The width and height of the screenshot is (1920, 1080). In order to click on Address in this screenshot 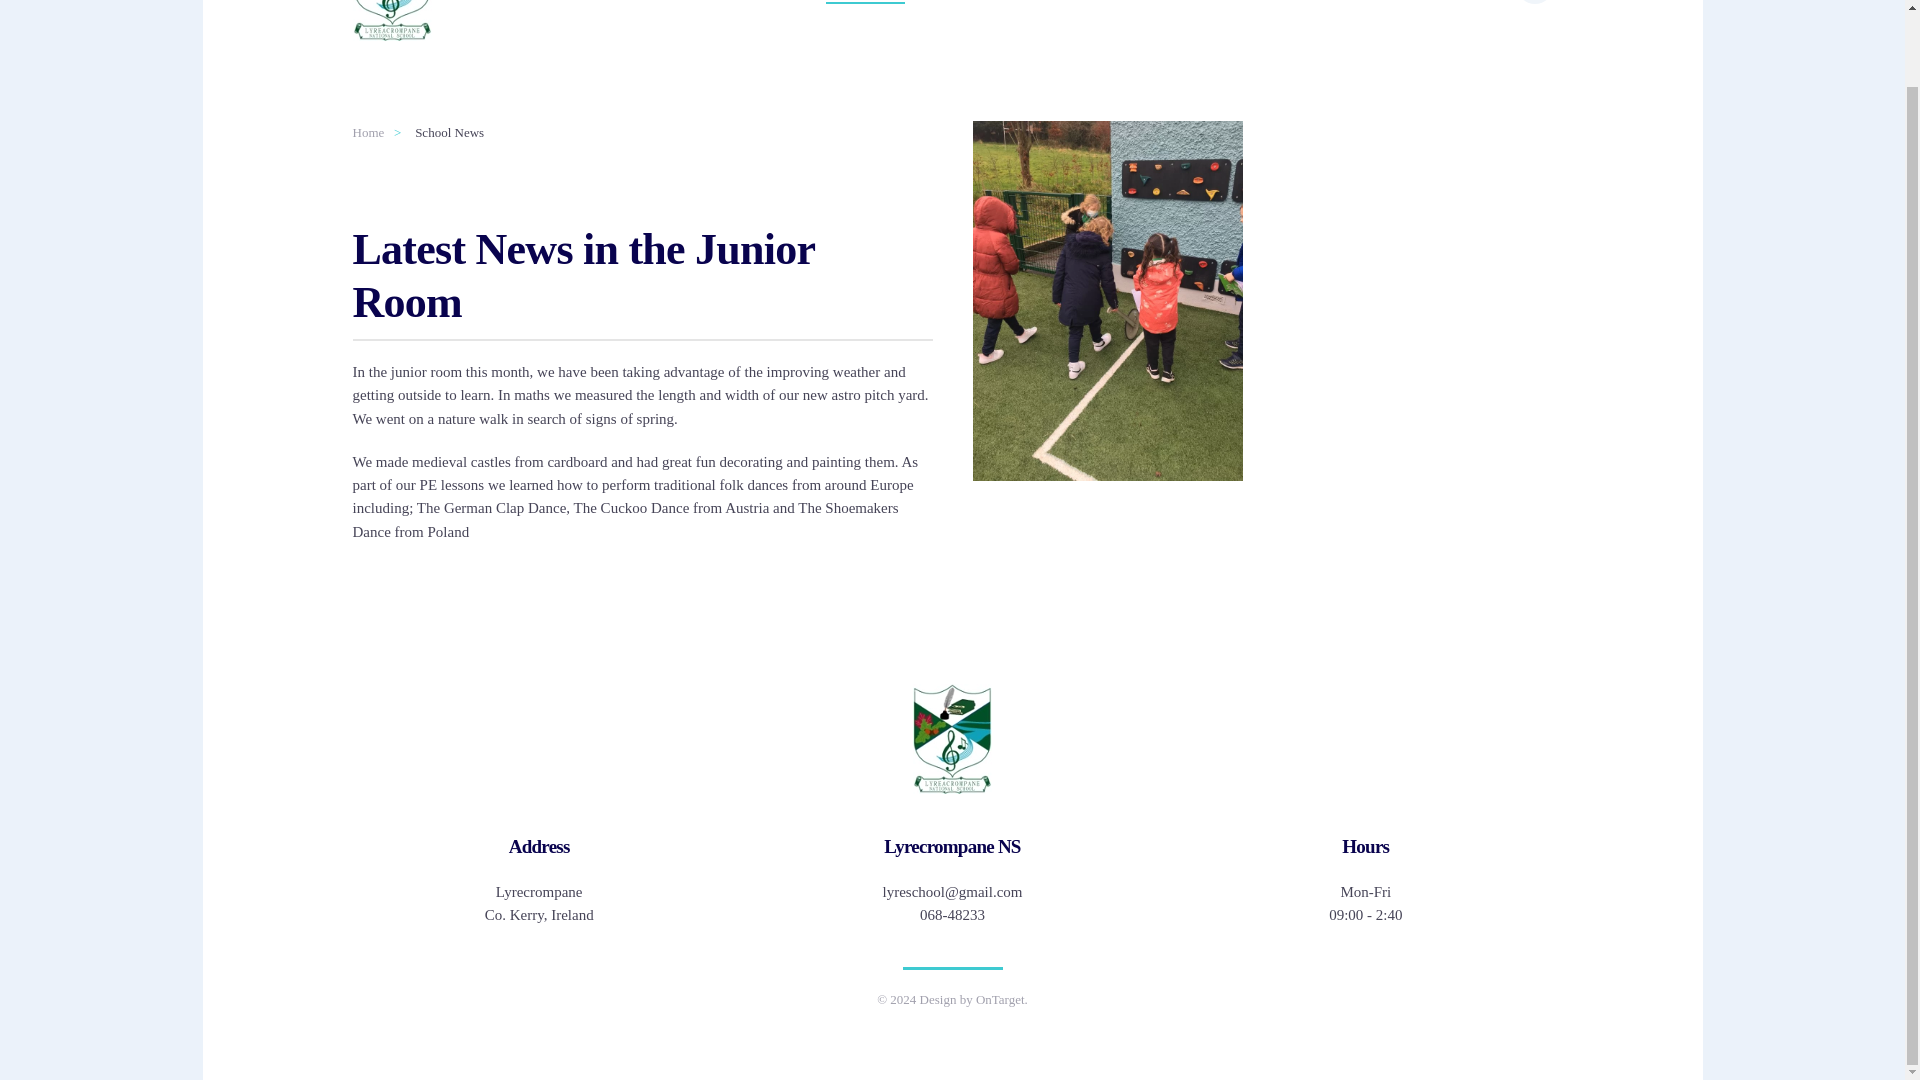, I will do `click(538, 846)`.